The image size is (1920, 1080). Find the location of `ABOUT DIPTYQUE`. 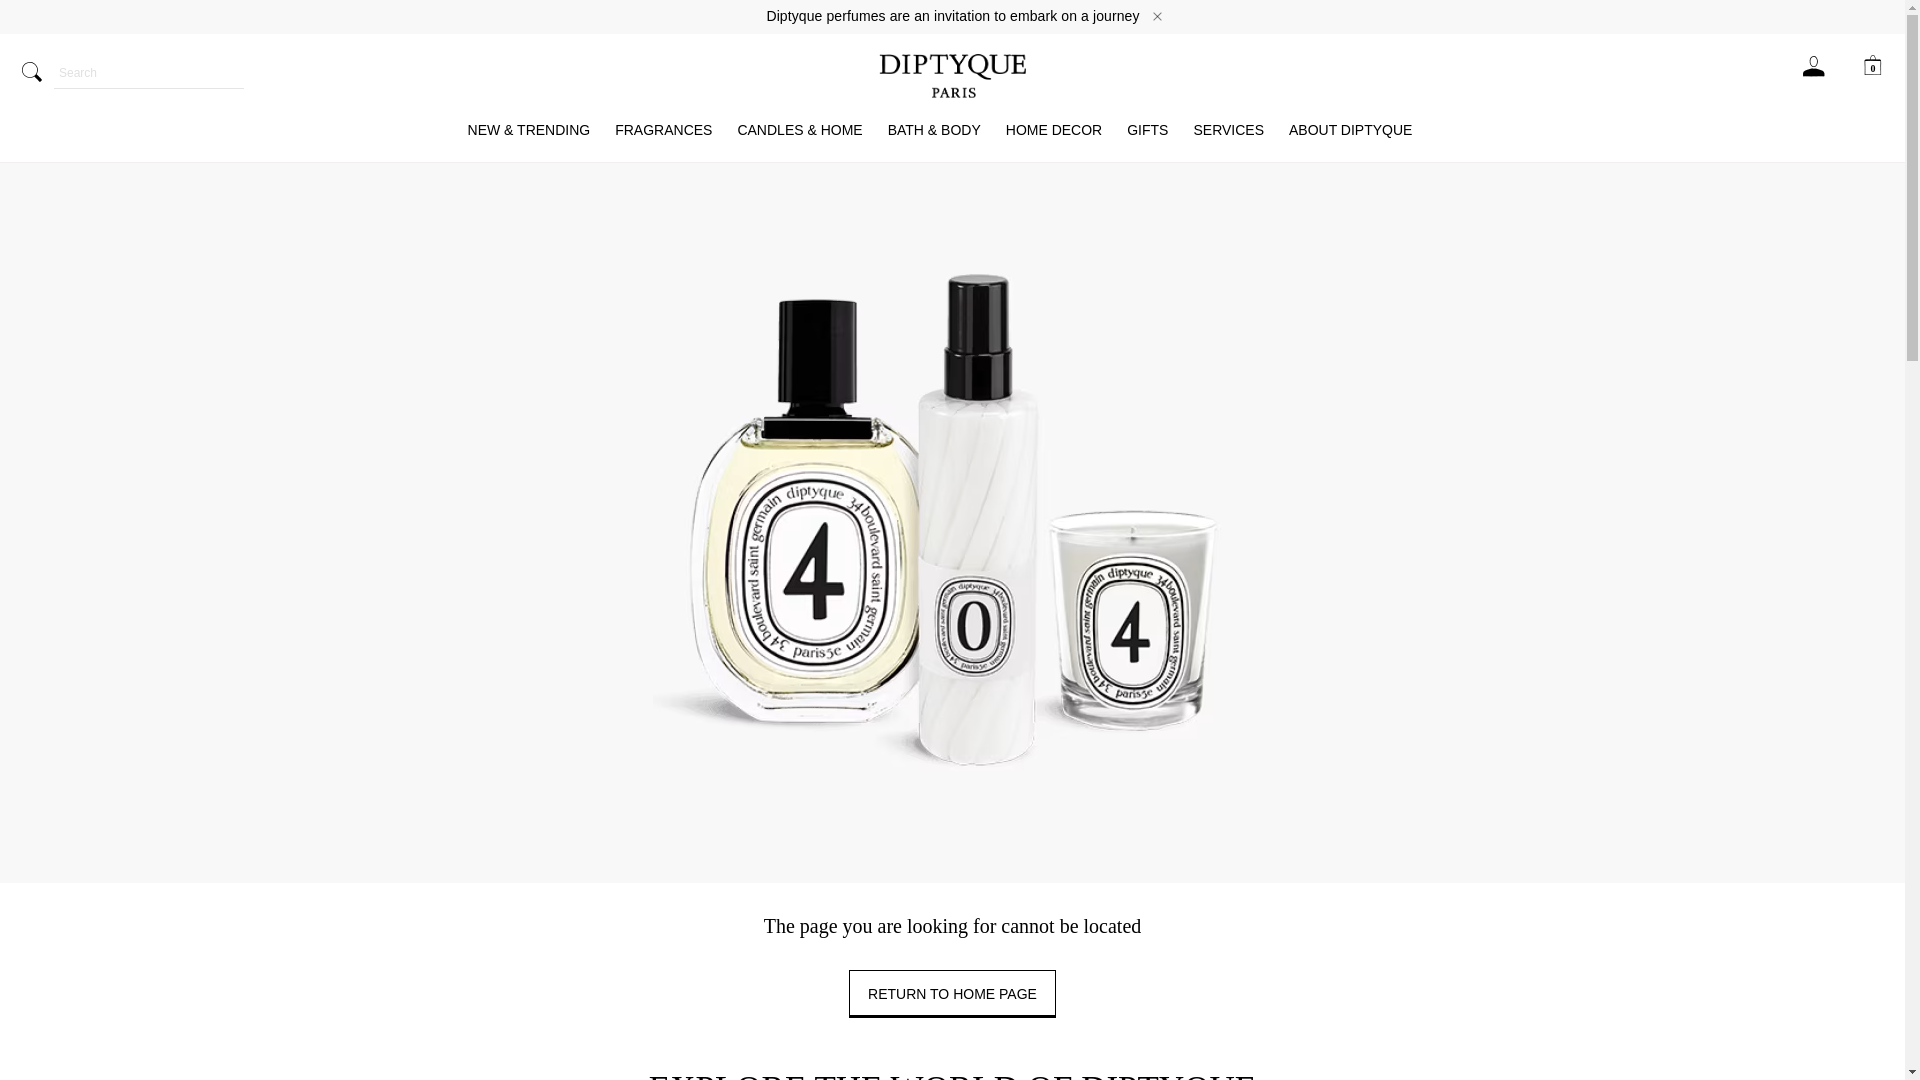

ABOUT DIPTYQUE is located at coordinates (1350, 130).